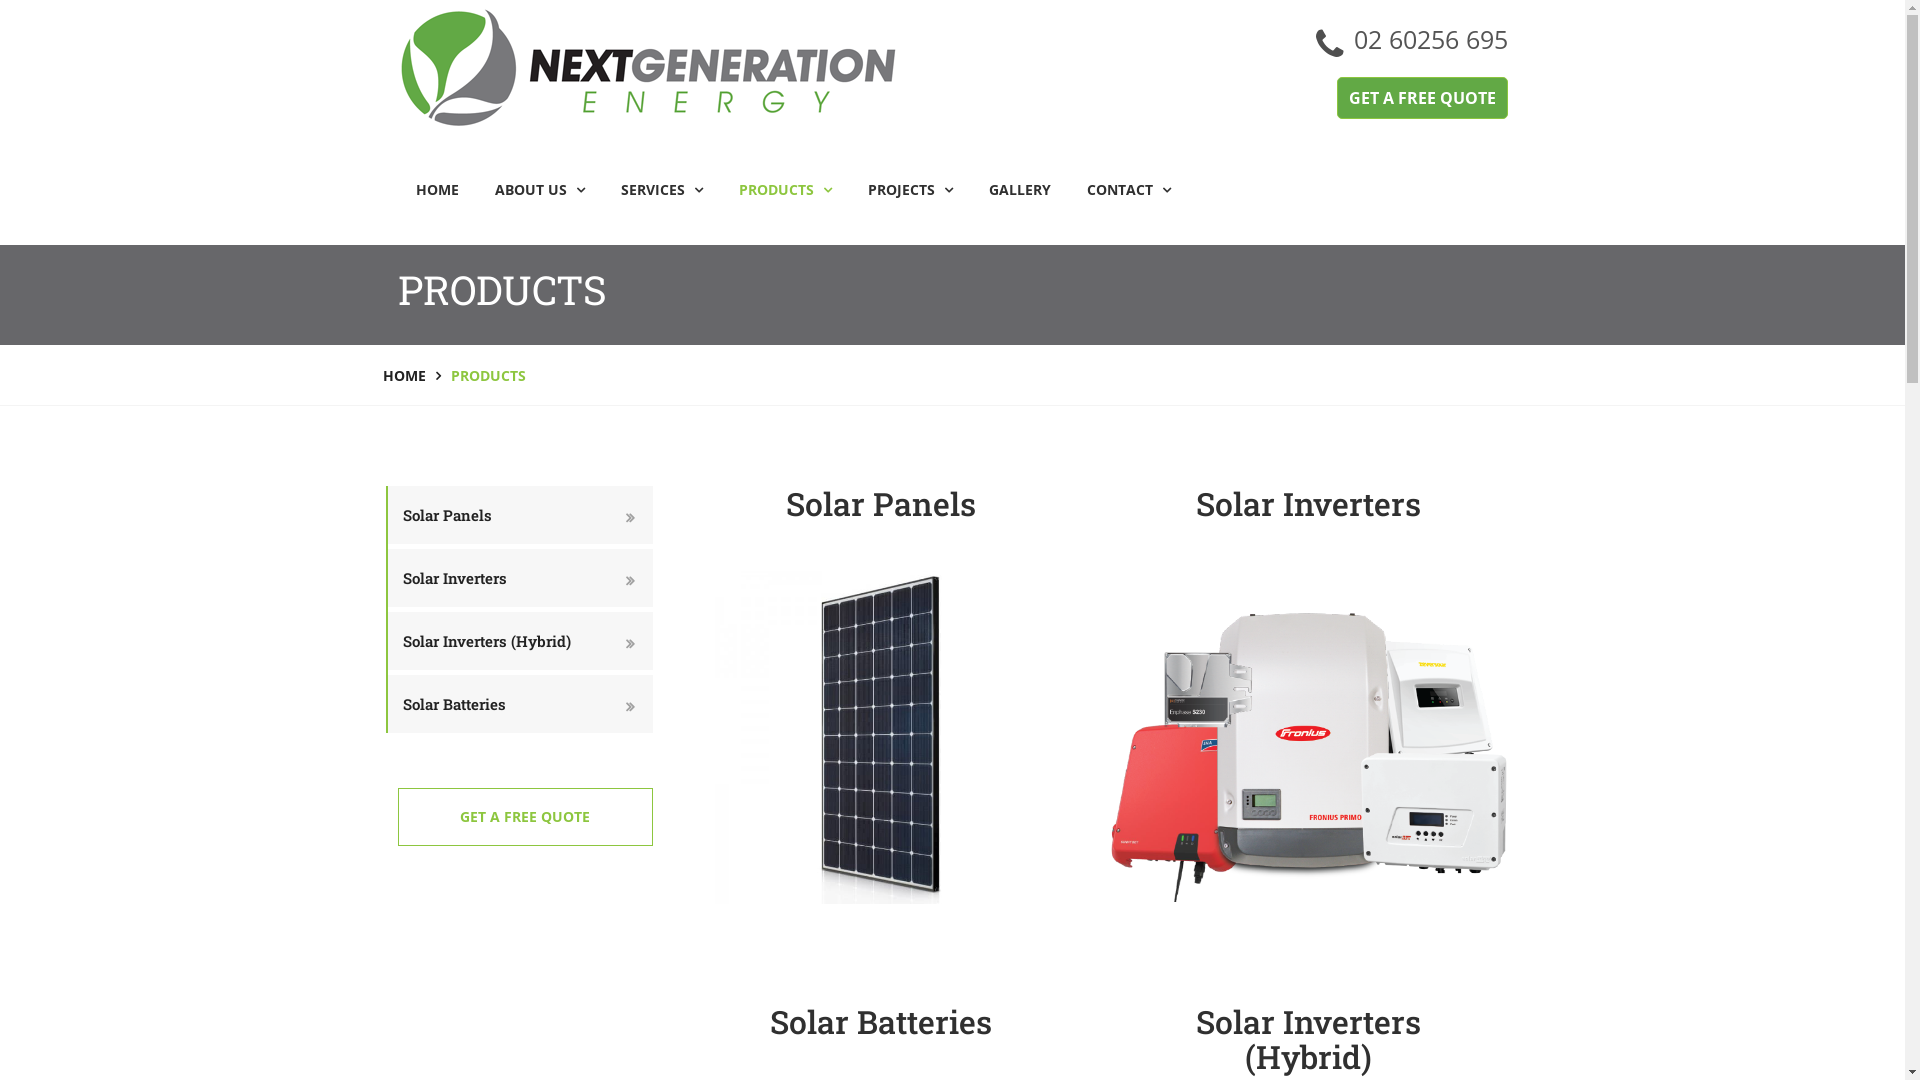 The height and width of the screenshot is (1080, 1920). I want to click on PROJECTS, so click(910, 190).